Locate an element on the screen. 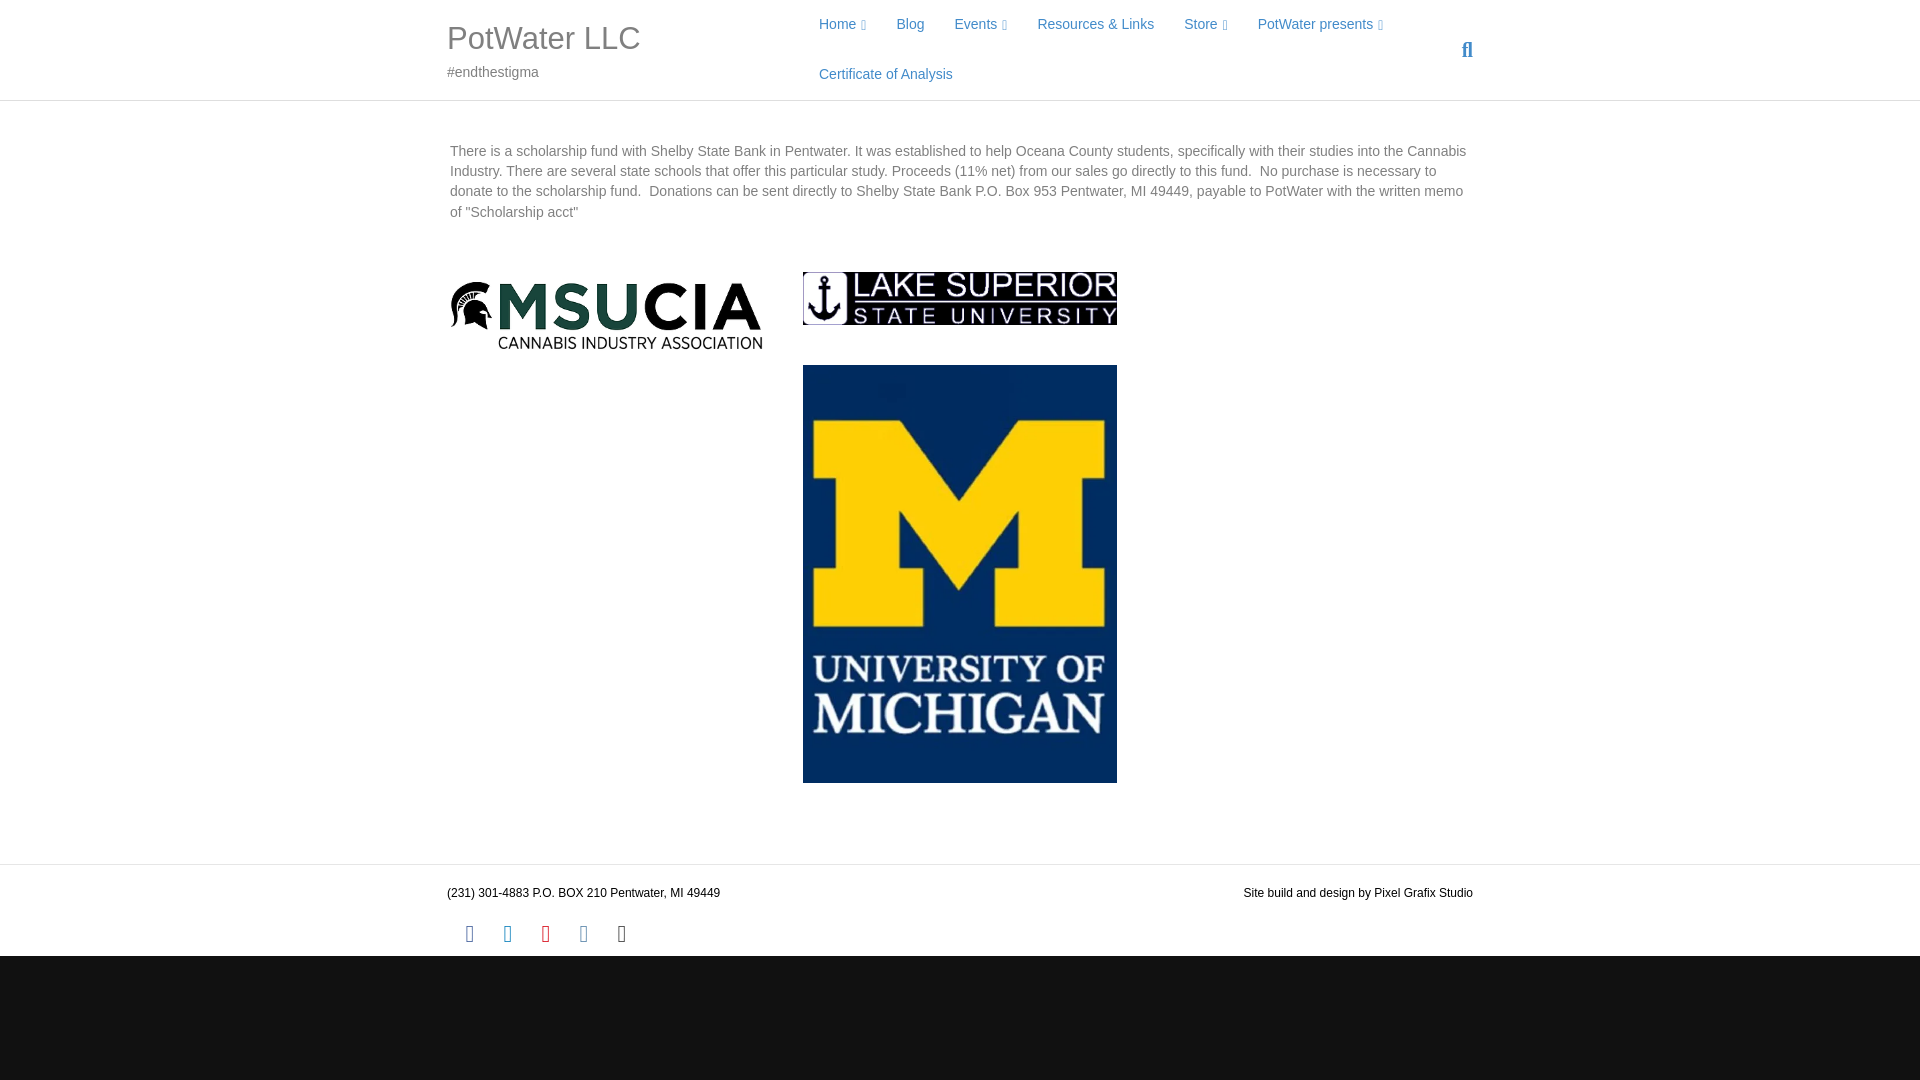 The height and width of the screenshot is (1080, 1920). Store is located at coordinates (1206, 24).